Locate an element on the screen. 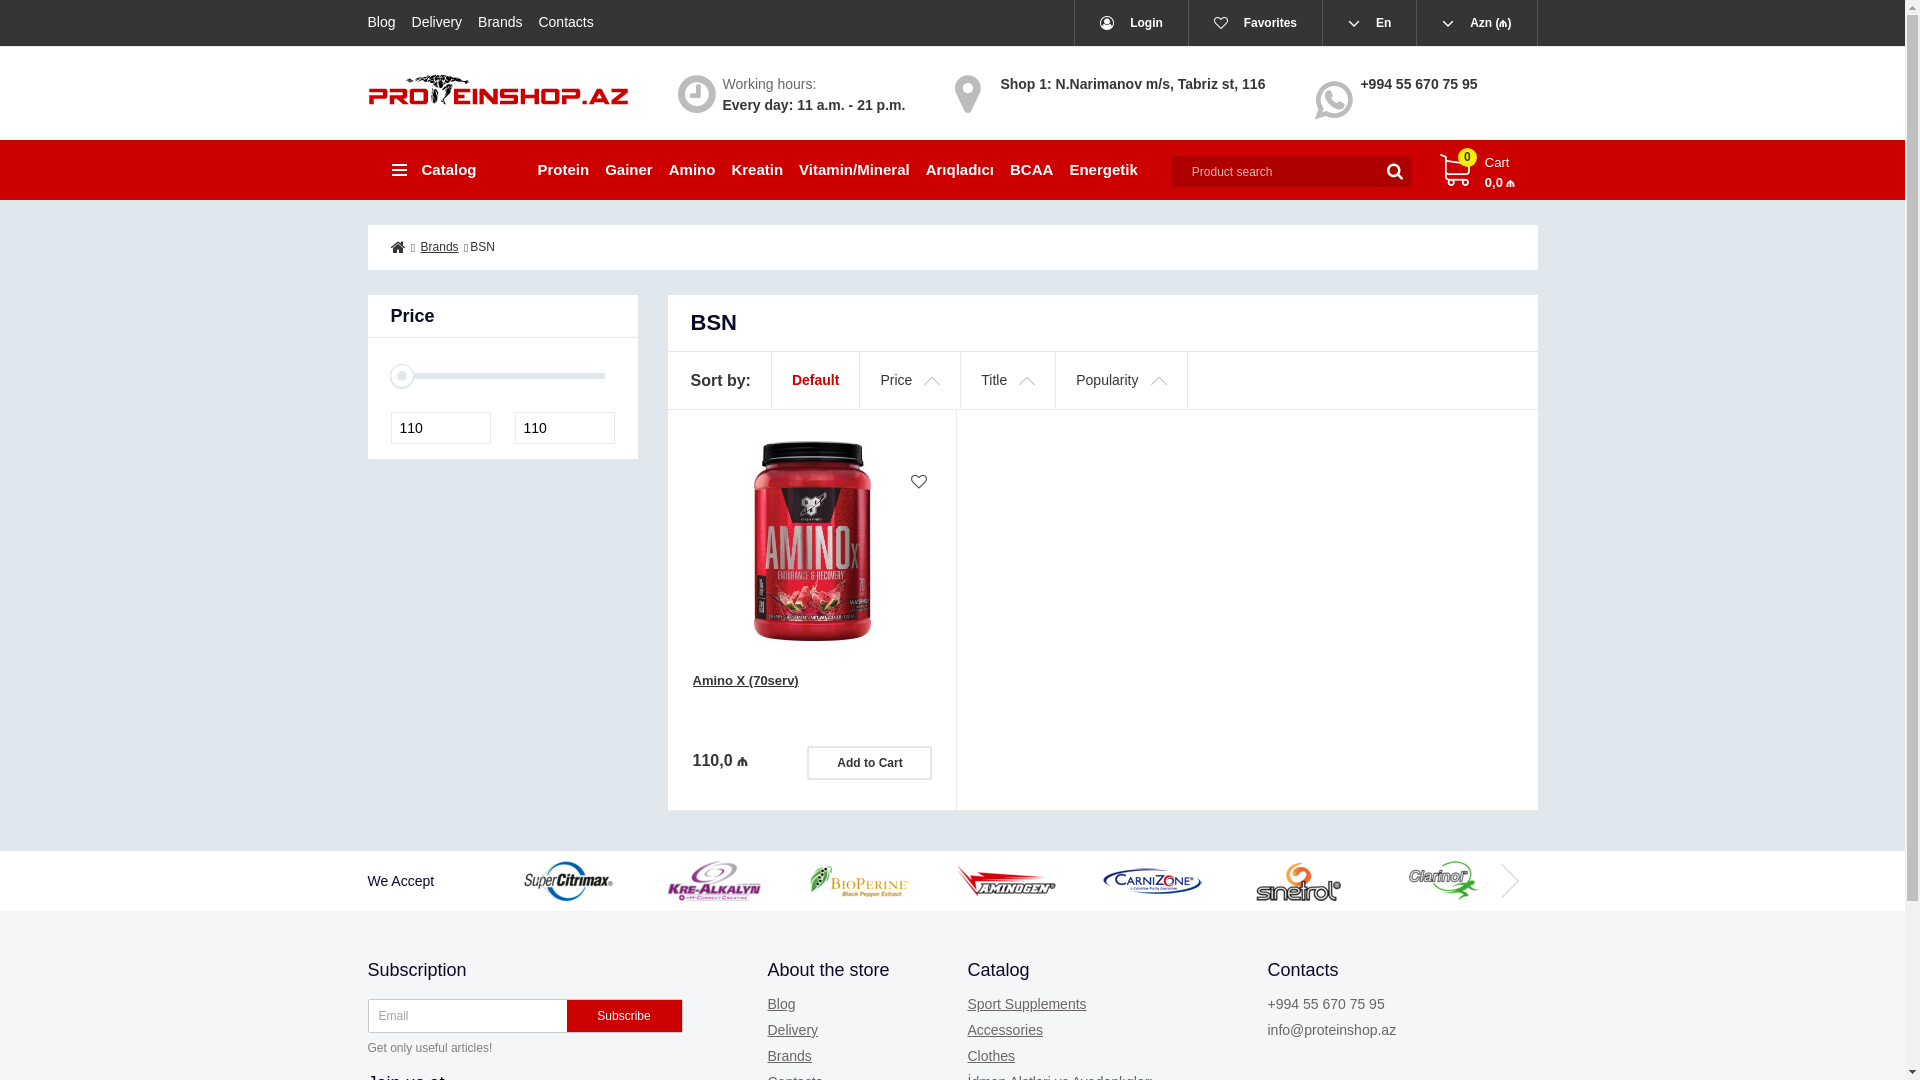 Image resolution: width=1920 pixels, height=1080 pixels. Blog is located at coordinates (782, 1004).